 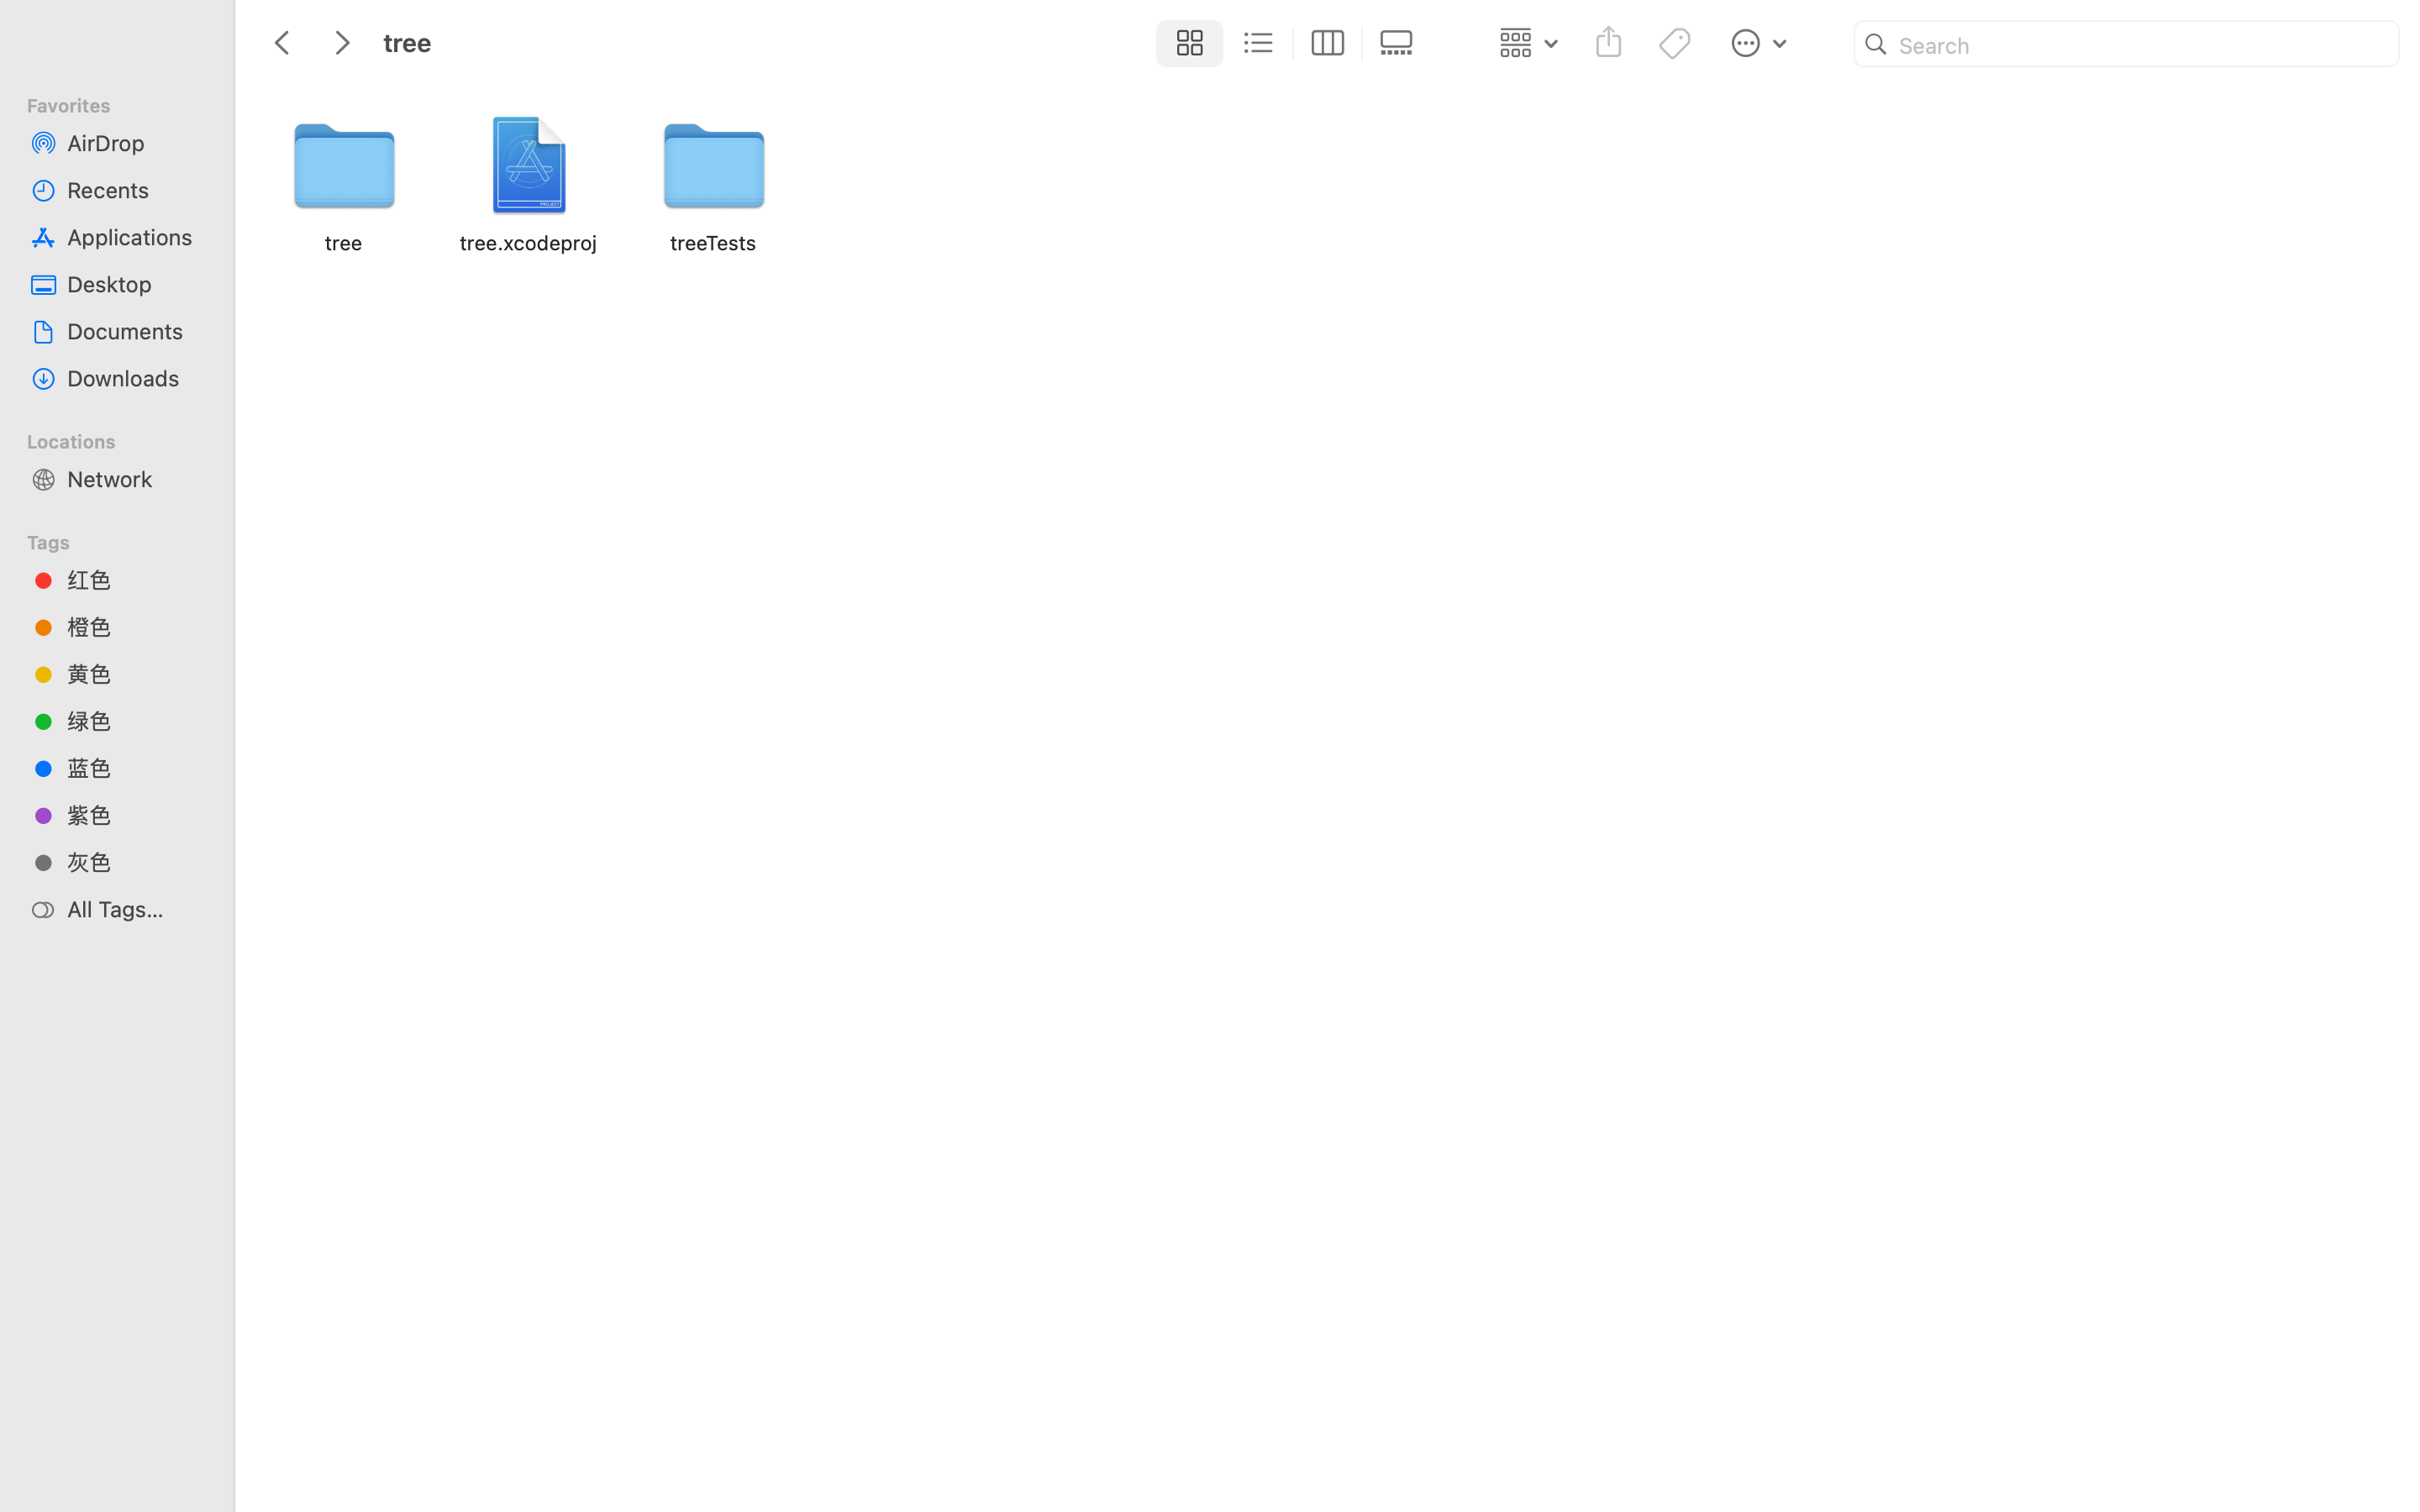 I want to click on 蓝色, so click(x=135, y=768).